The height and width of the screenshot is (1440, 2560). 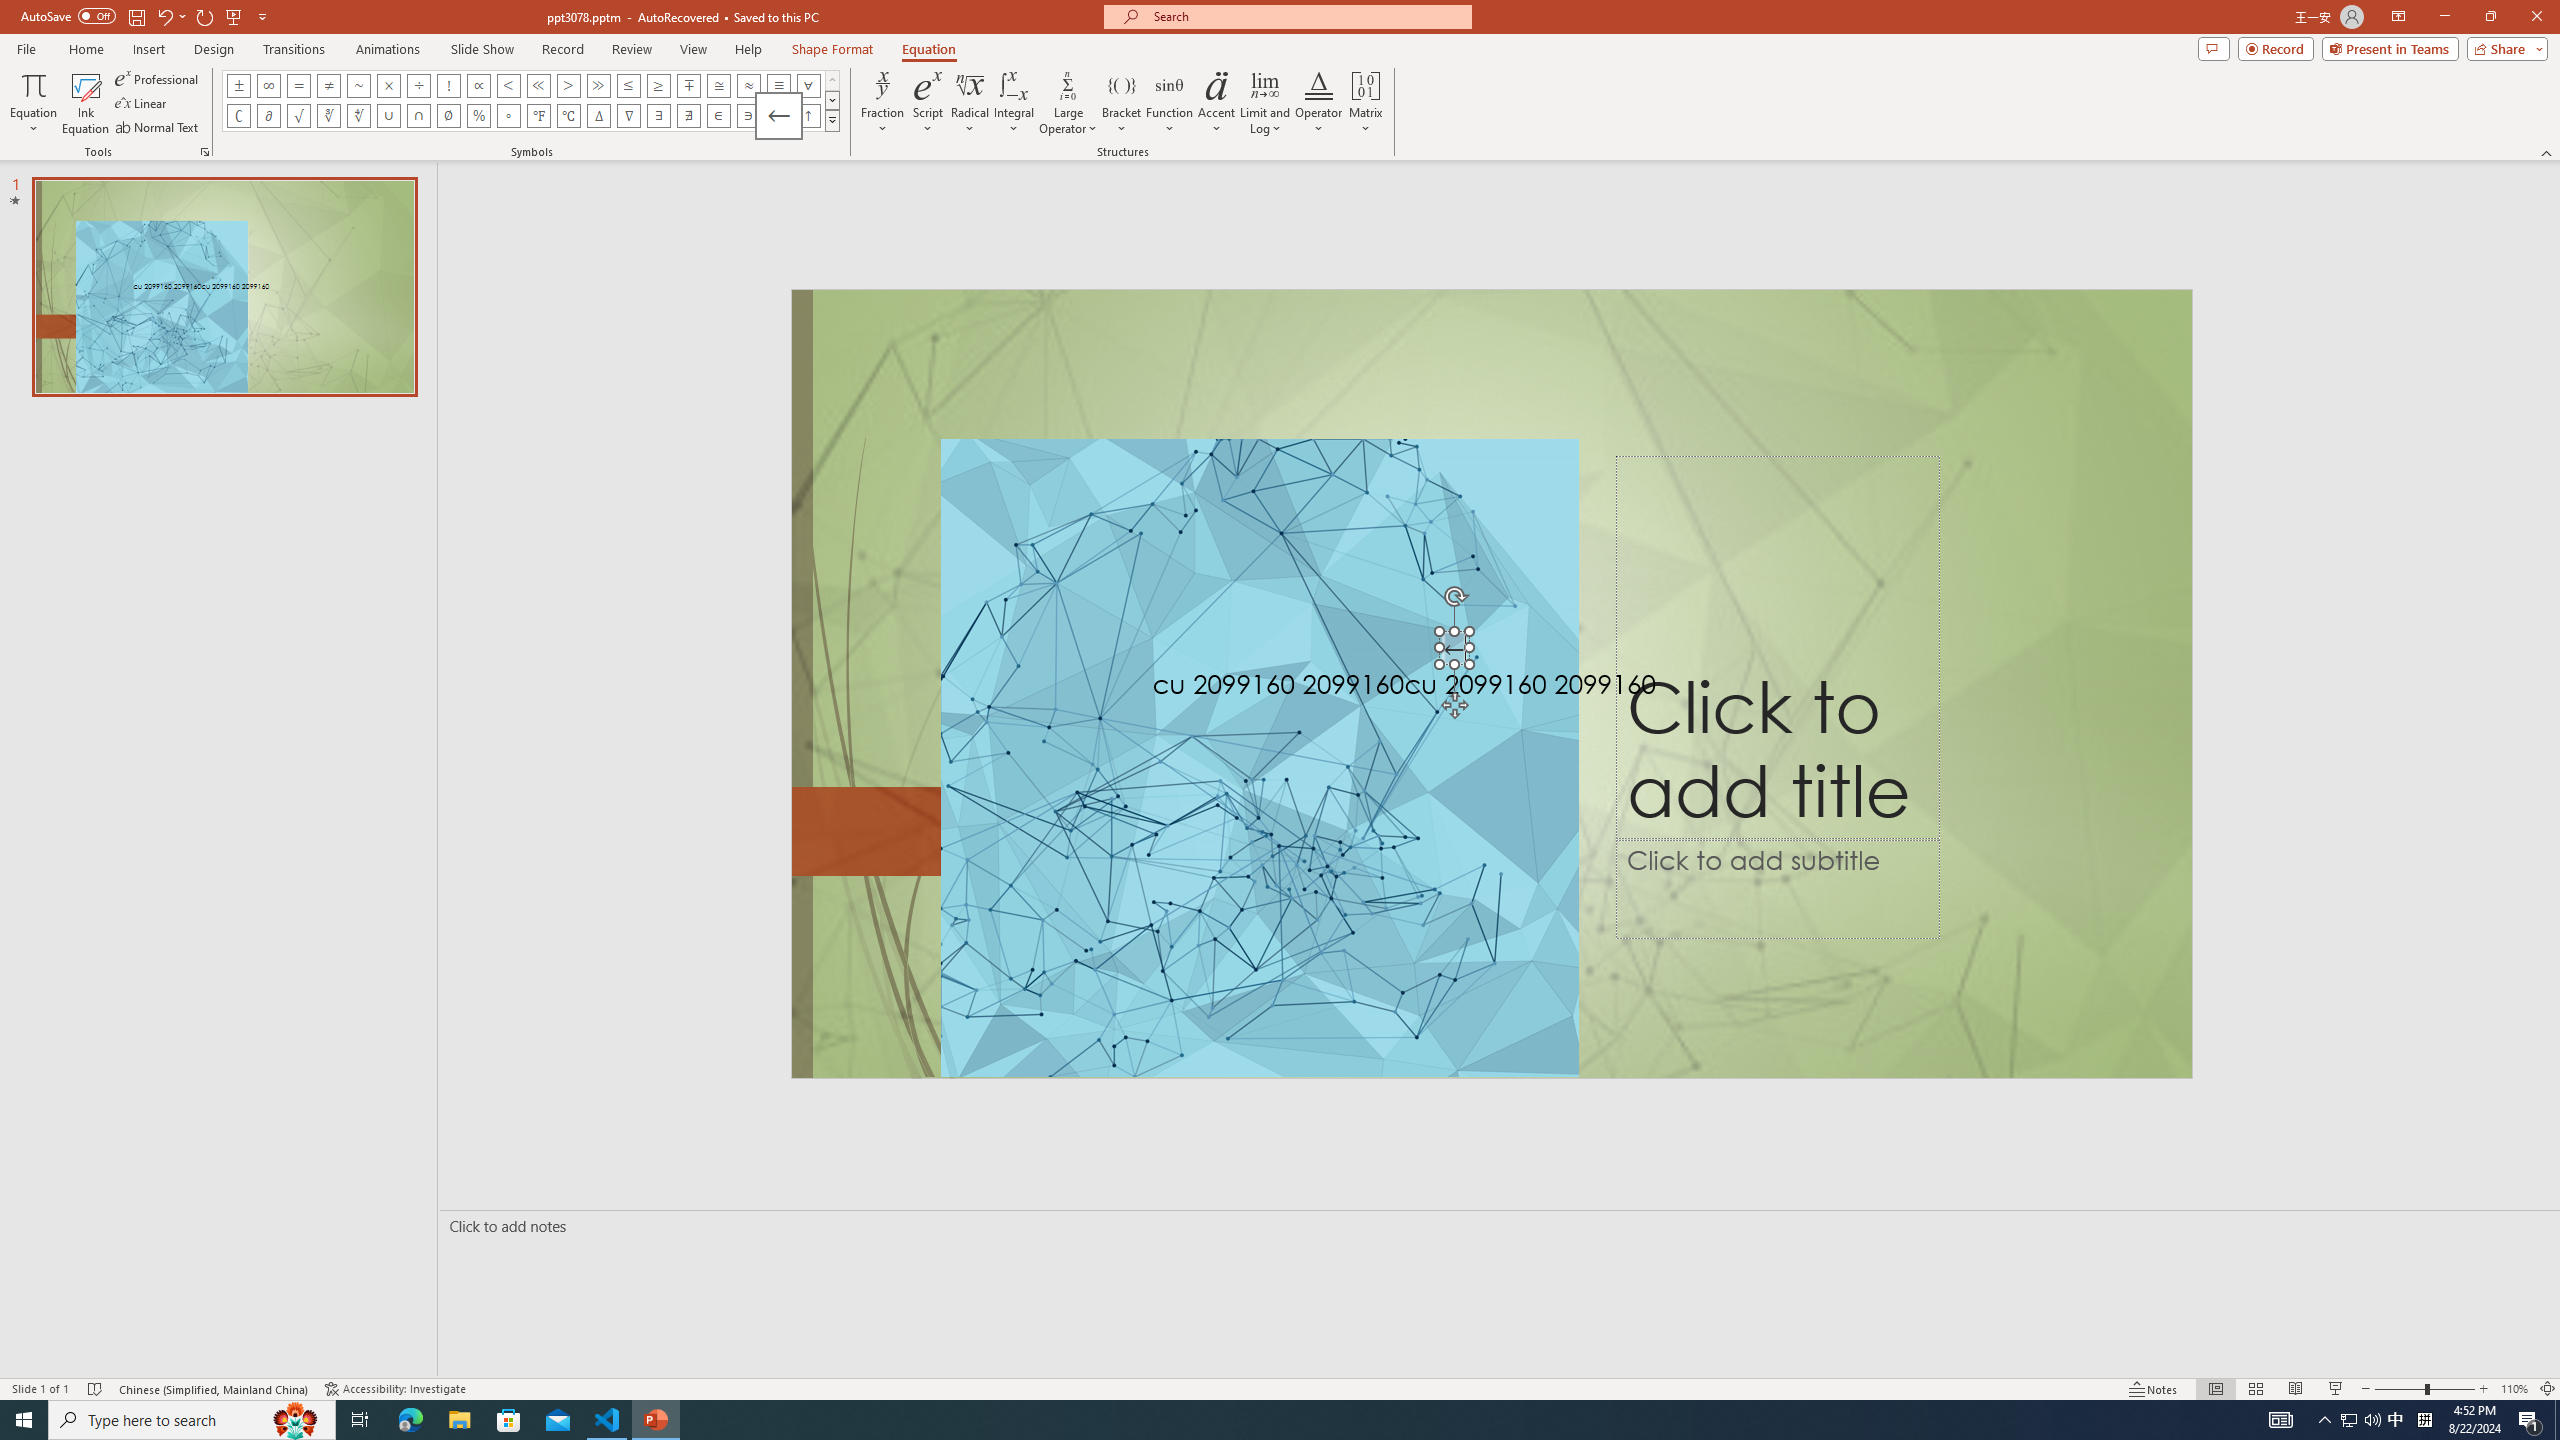 I want to click on Equation Symbol Almost Equal To (Asymptotic To), so click(x=748, y=85).